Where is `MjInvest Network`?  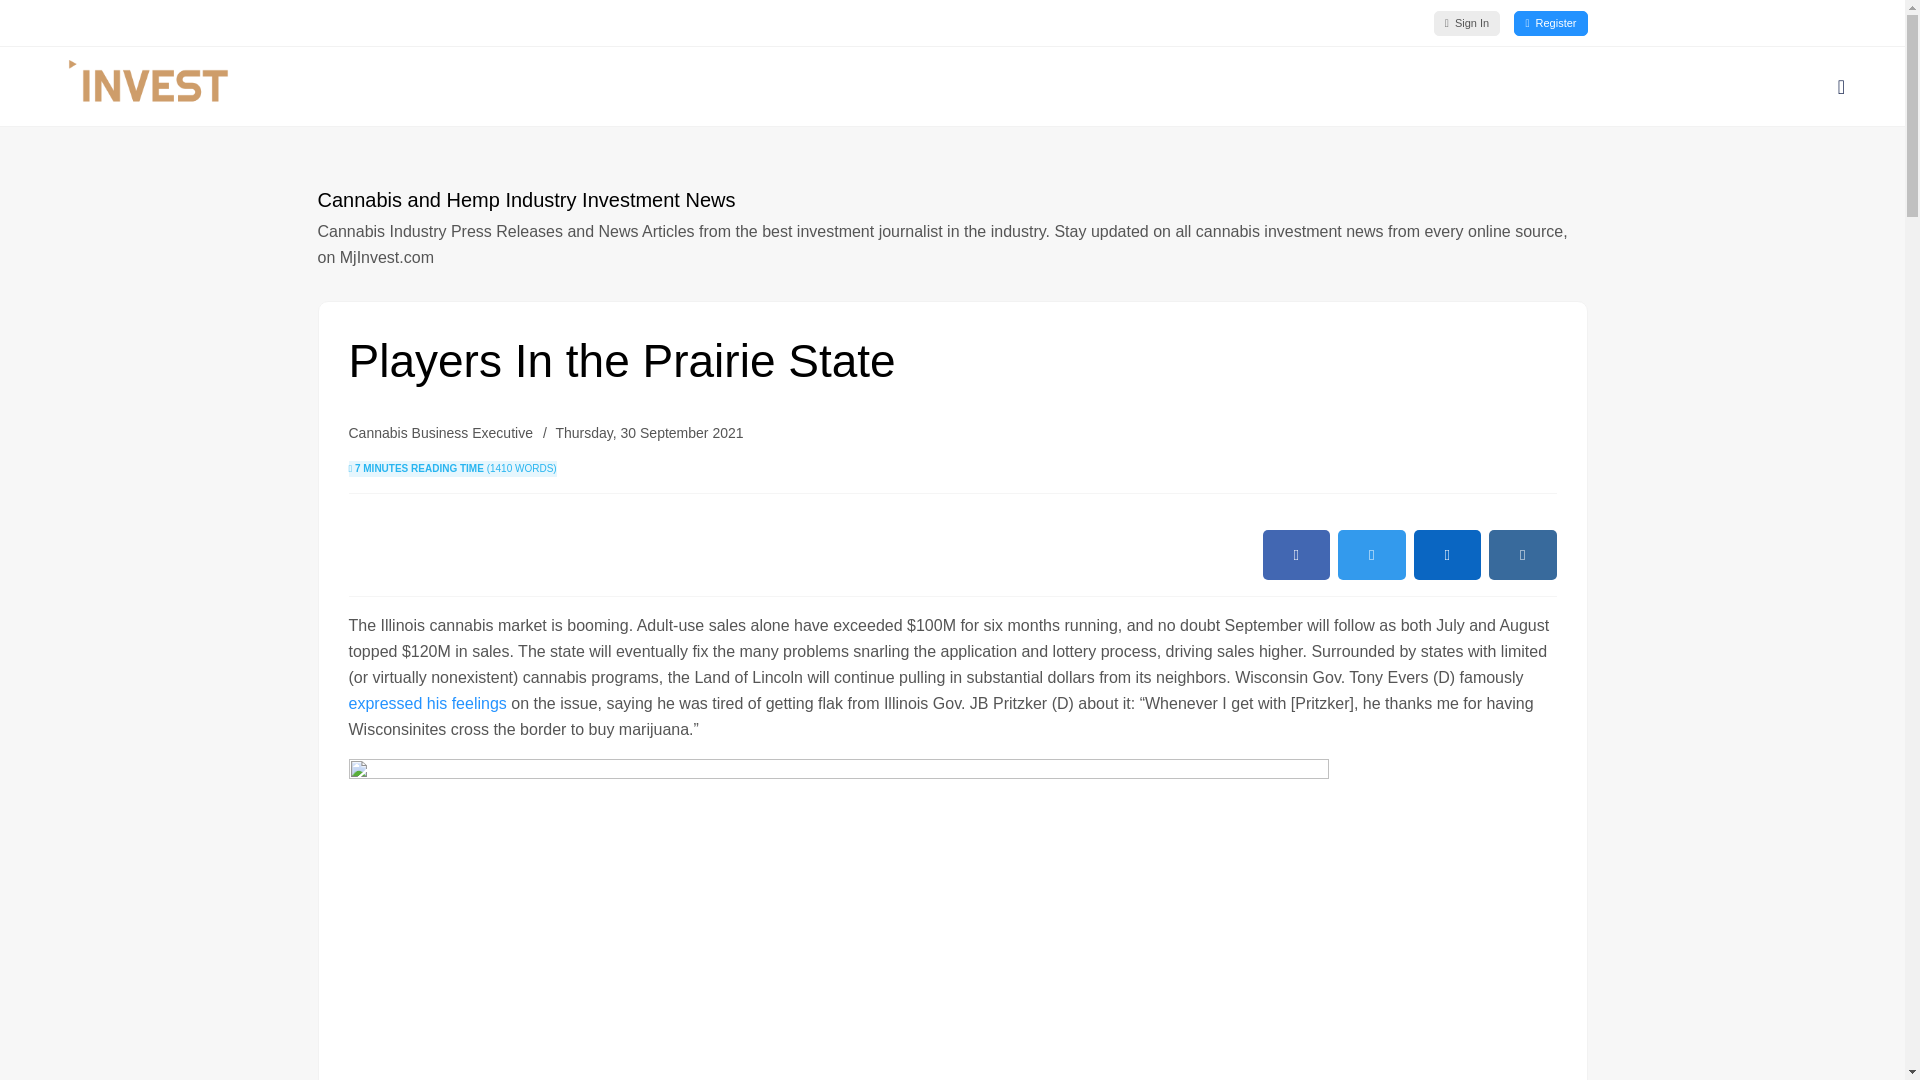
MjInvest Network is located at coordinates (1780, 87).